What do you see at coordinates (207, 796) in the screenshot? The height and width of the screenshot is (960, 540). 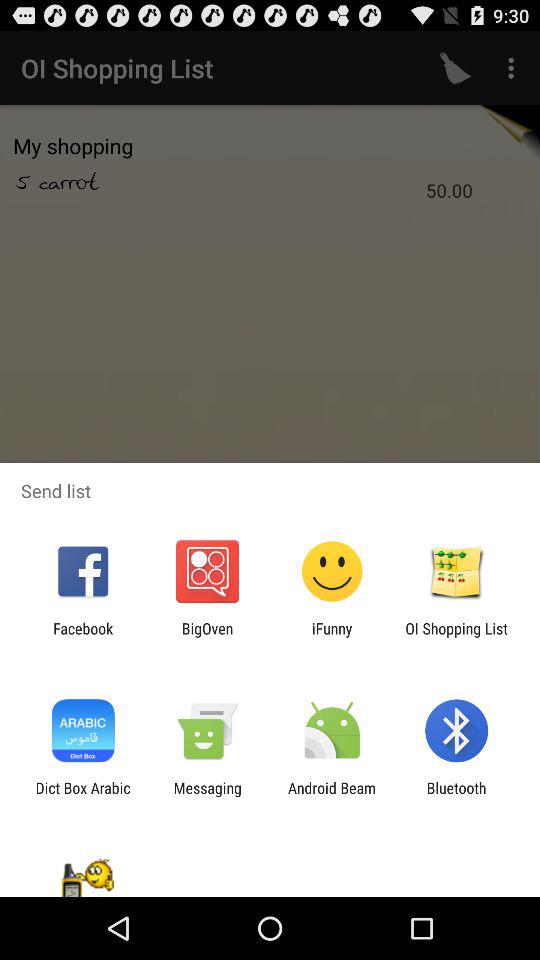 I see `choose item next to the dict box arabic` at bounding box center [207, 796].